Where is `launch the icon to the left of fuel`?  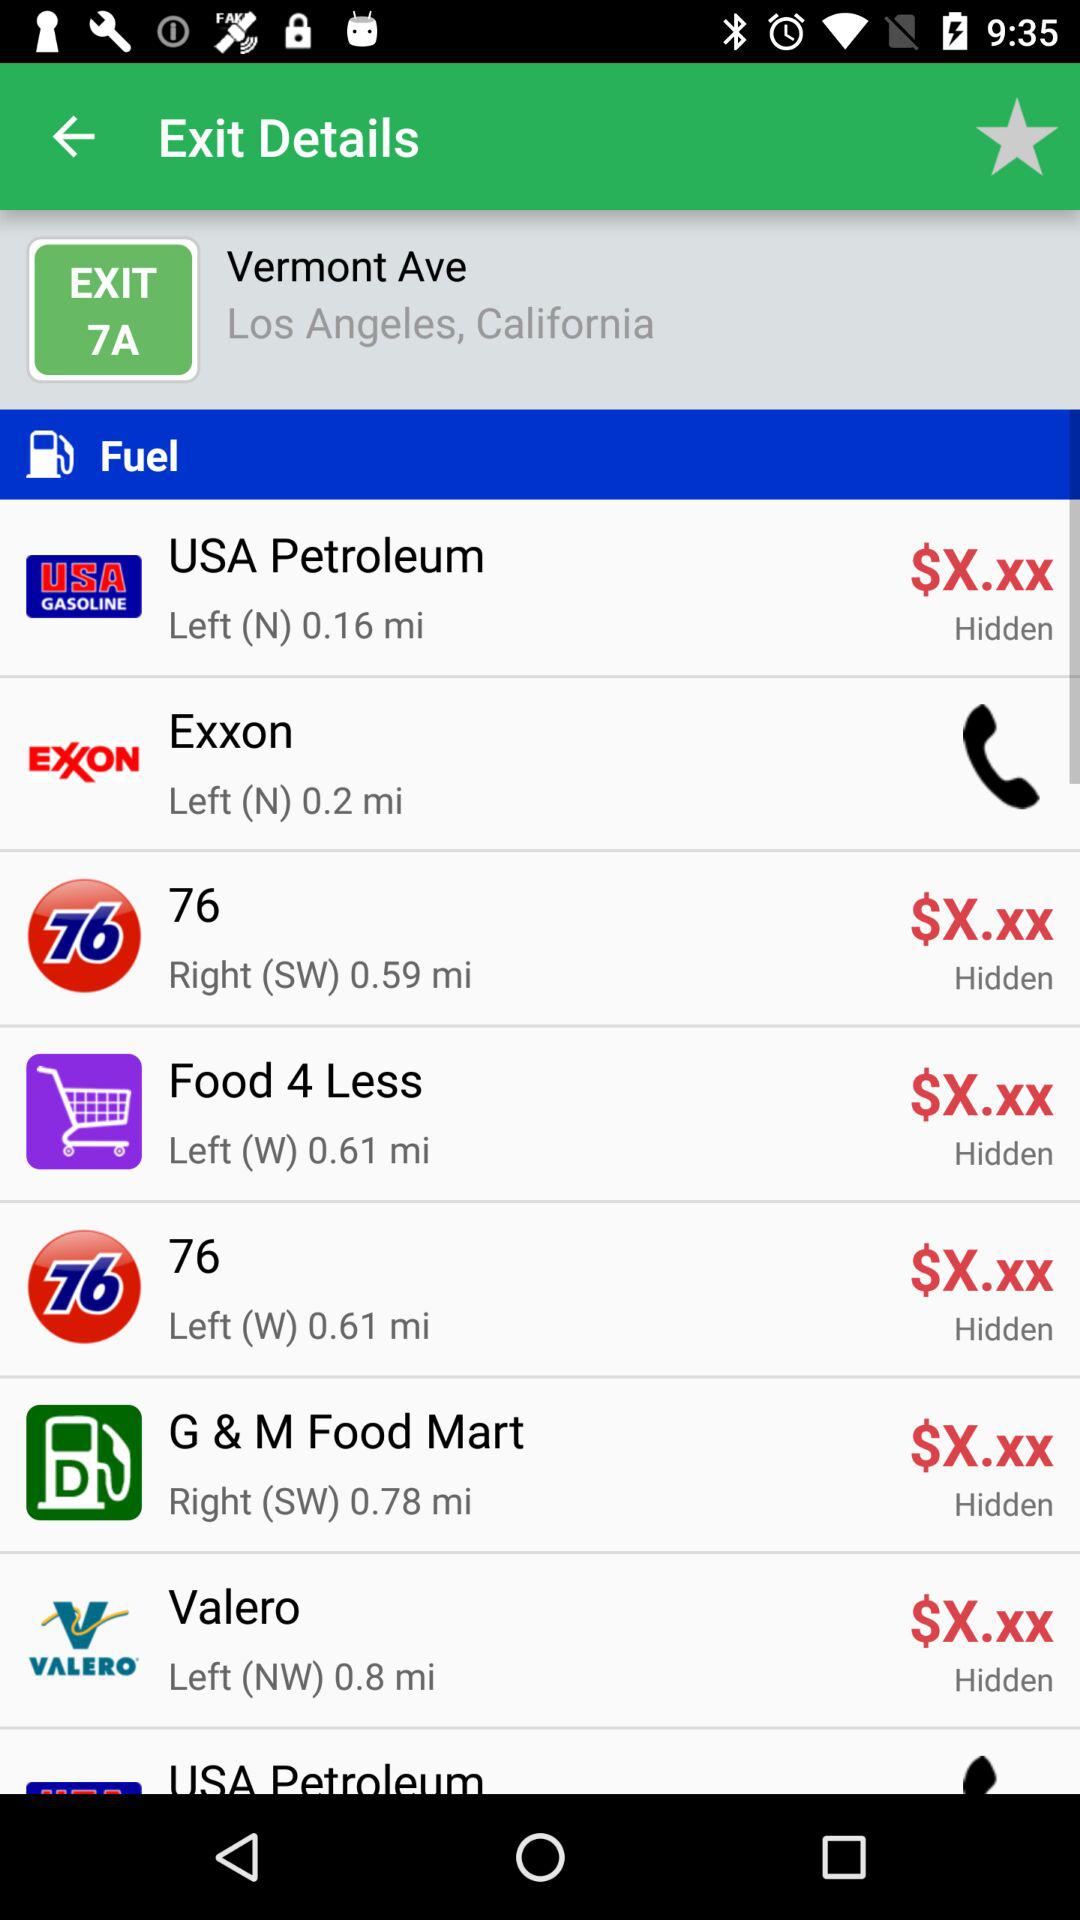 launch the icon to the left of fuel is located at coordinates (62, 454).